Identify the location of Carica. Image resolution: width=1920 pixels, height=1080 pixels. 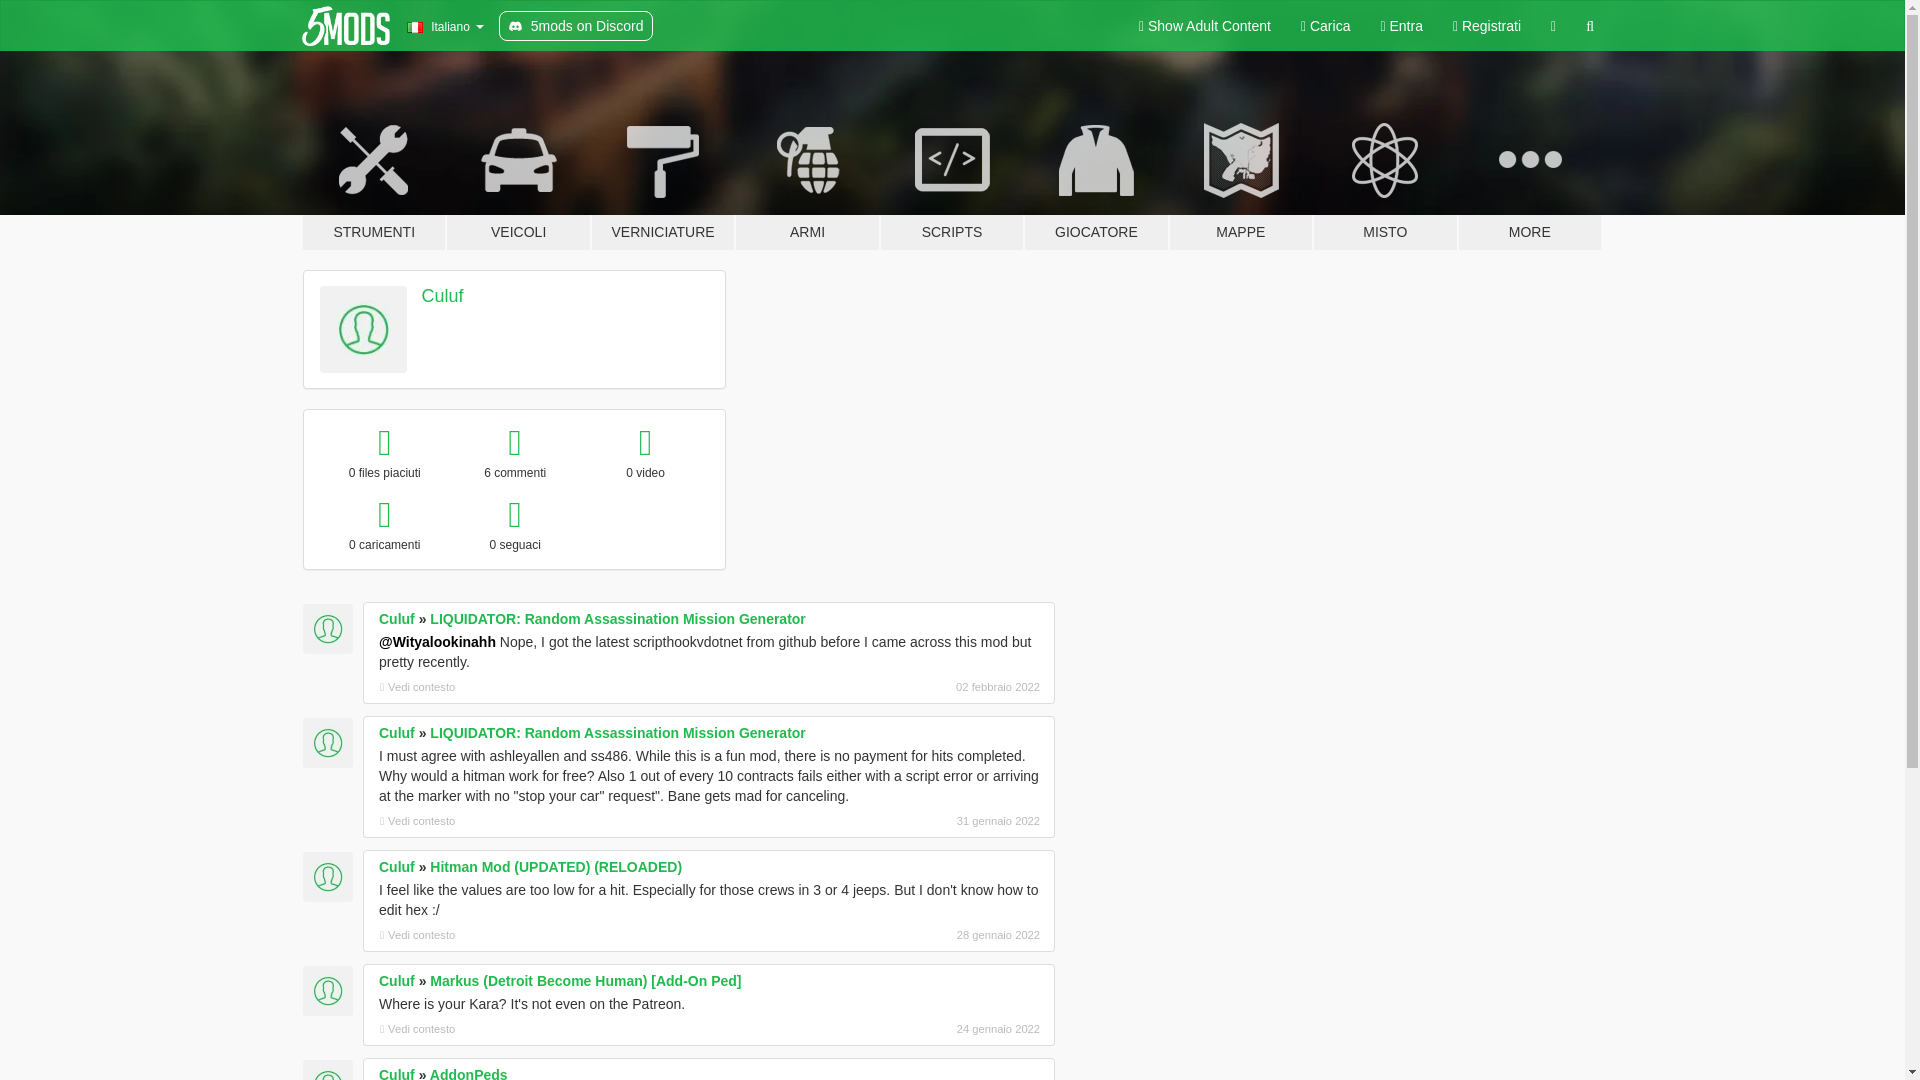
(1326, 26).